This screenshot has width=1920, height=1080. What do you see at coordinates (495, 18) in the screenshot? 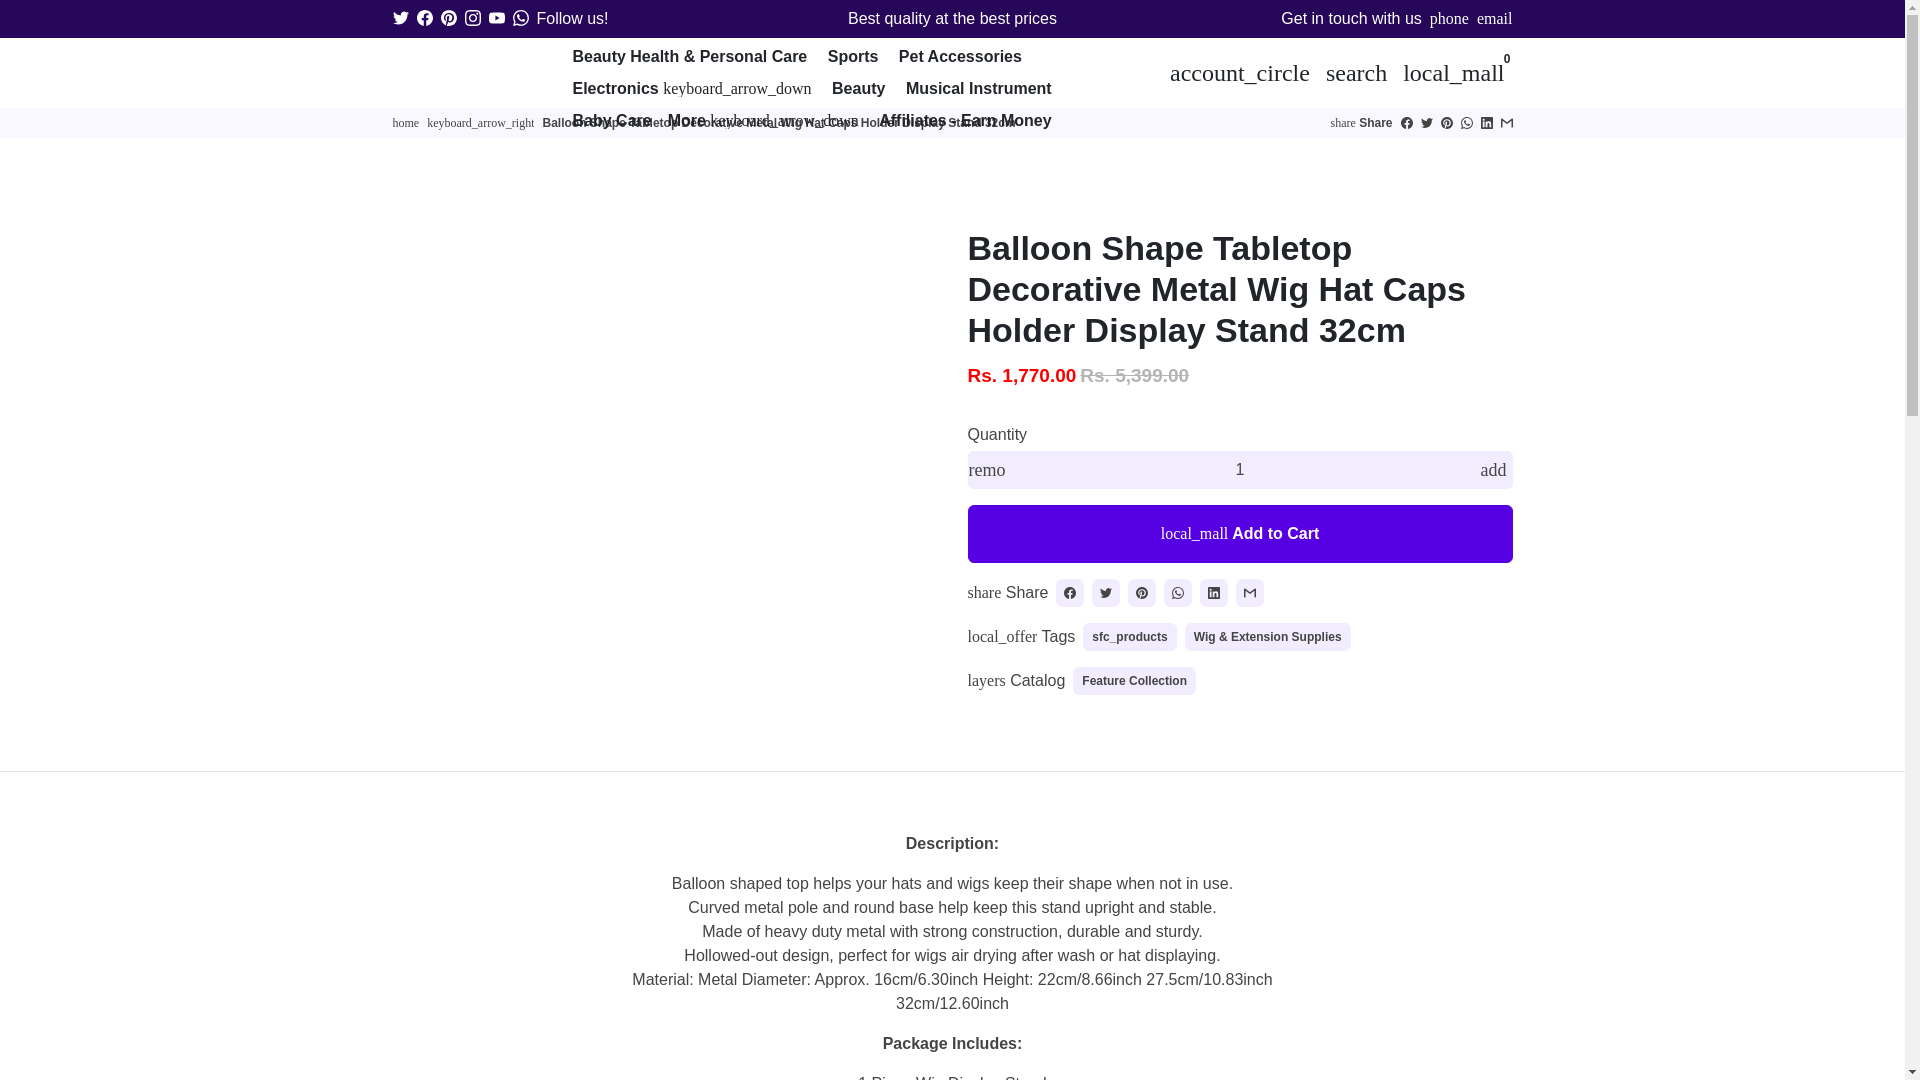
I see `ikabestbuy on Youtube` at bounding box center [495, 18].